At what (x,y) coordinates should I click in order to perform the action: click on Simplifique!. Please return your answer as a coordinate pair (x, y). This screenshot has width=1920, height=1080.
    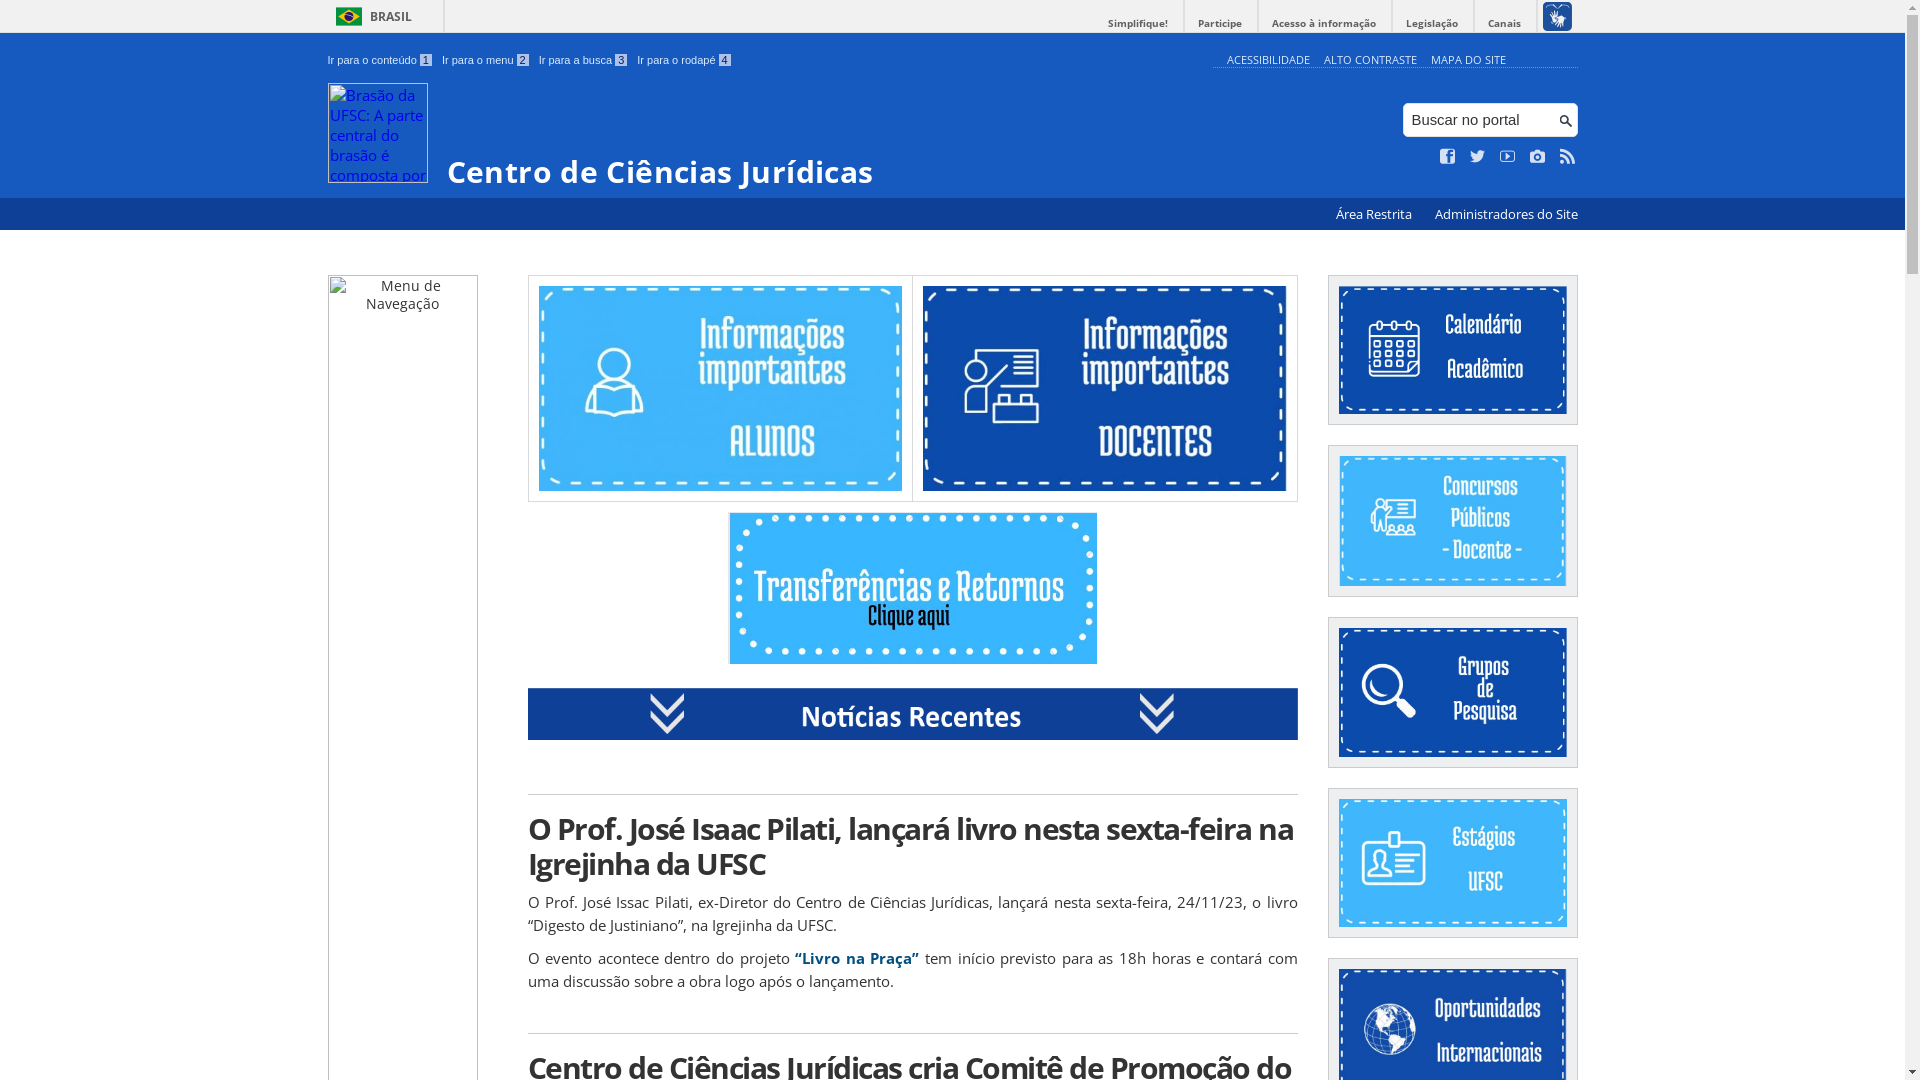
    Looking at the image, I should click on (1138, 24).